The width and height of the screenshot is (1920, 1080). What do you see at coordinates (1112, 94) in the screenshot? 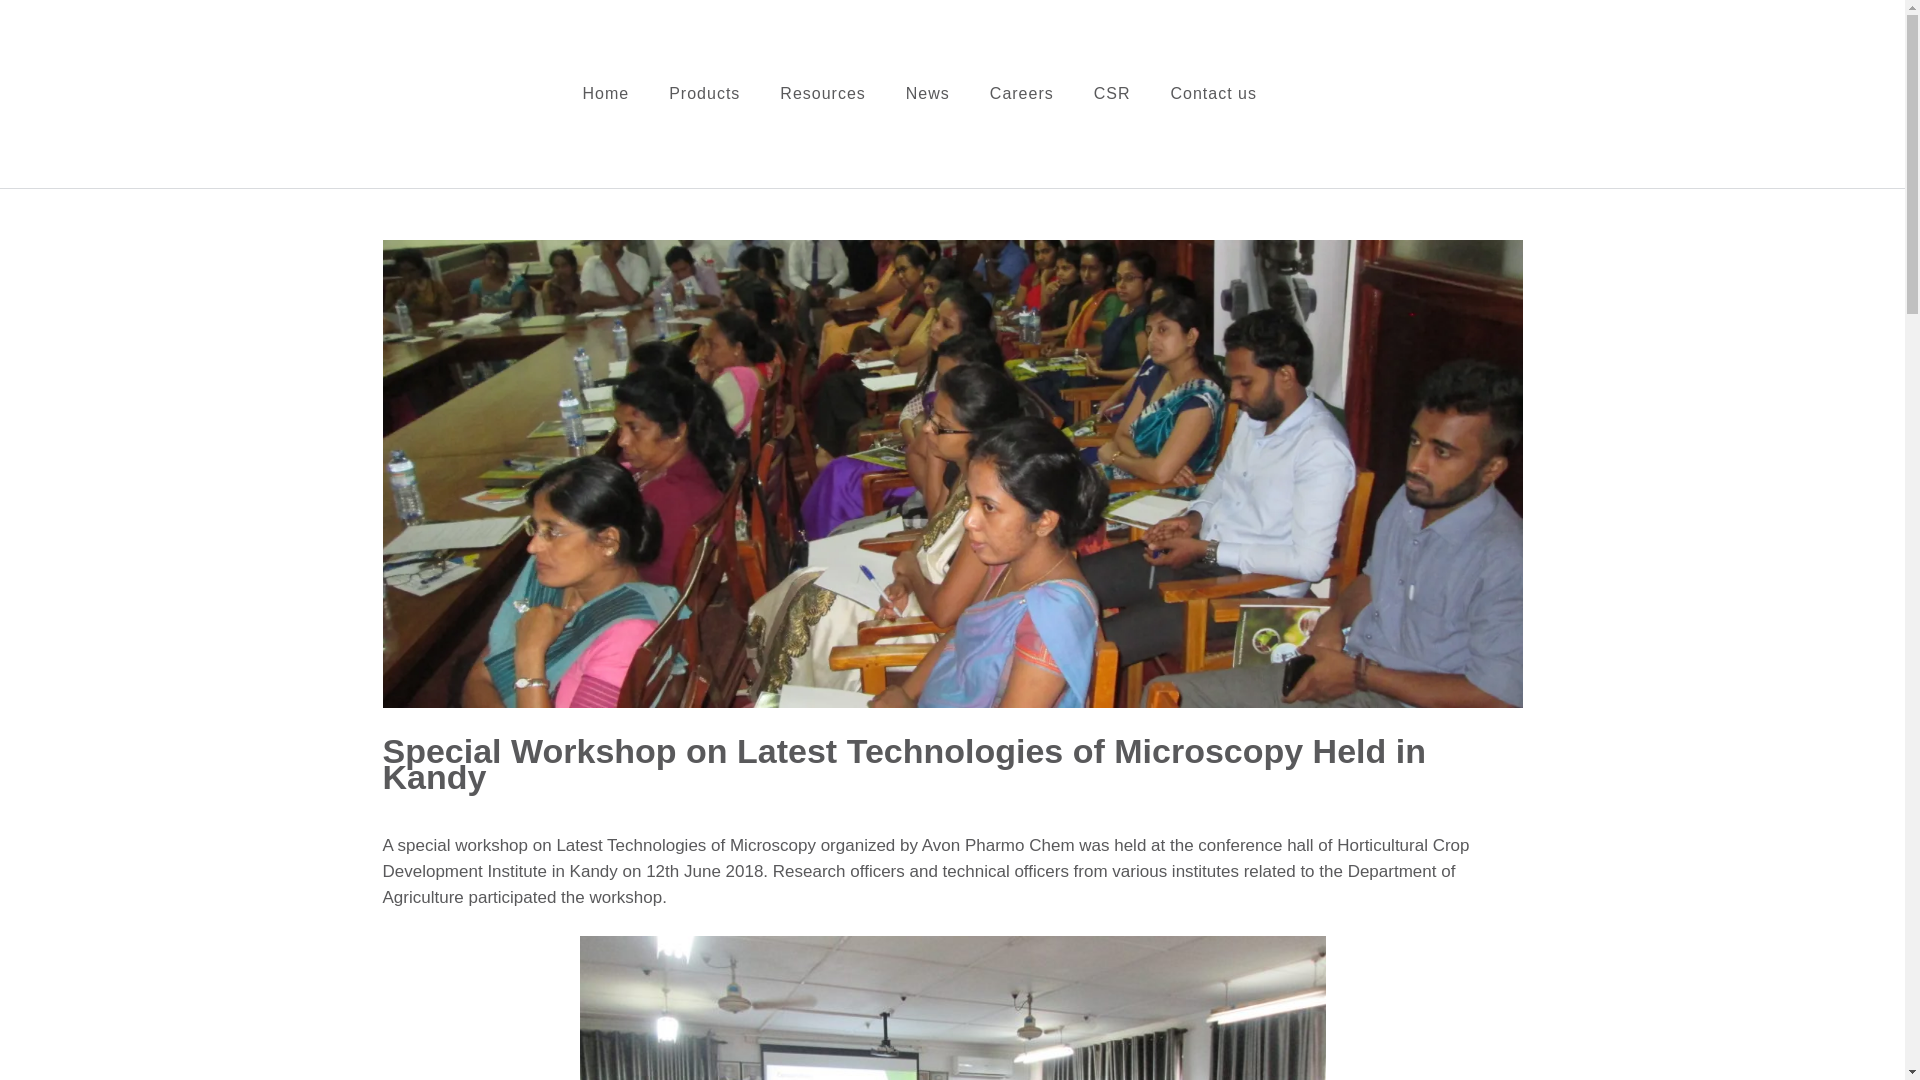
I see `CSR` at bounding box center [1112, 94].